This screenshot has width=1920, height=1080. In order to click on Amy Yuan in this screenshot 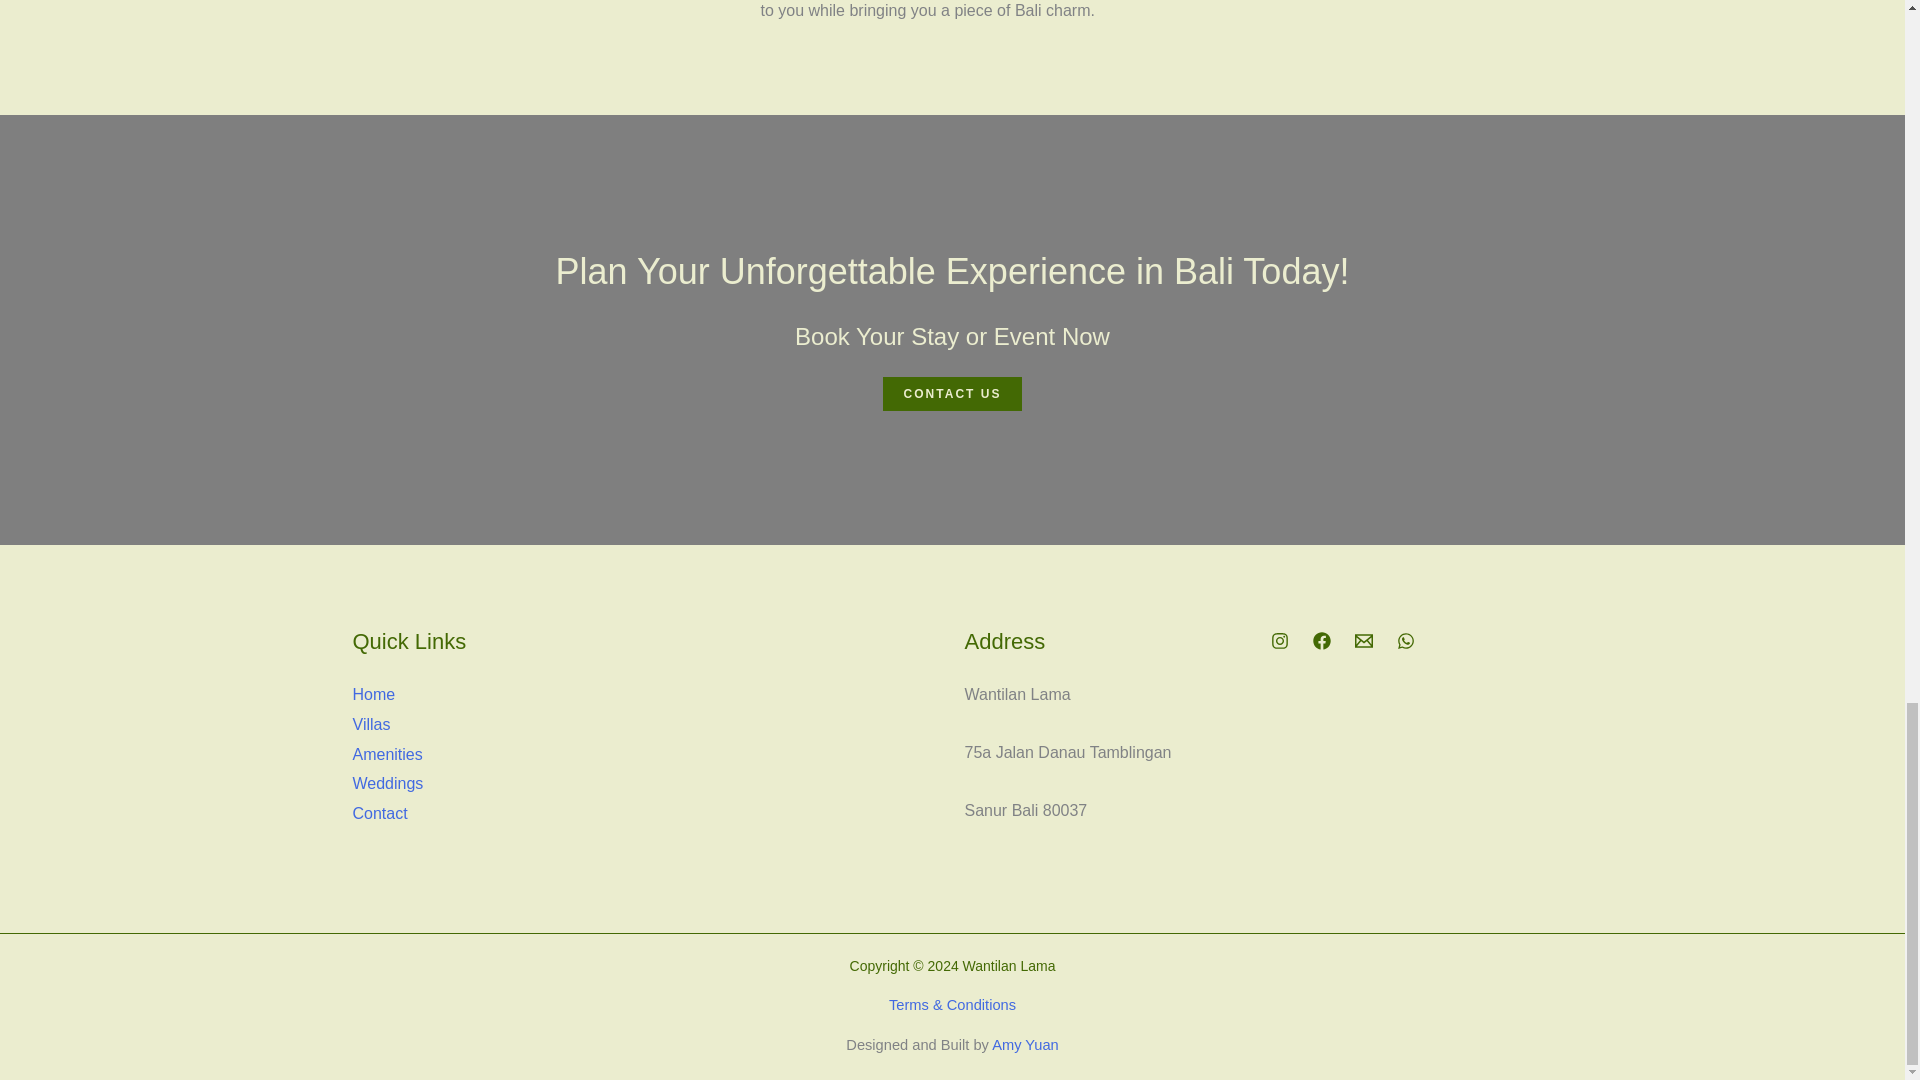, I will do `click(1026, 1044)`.